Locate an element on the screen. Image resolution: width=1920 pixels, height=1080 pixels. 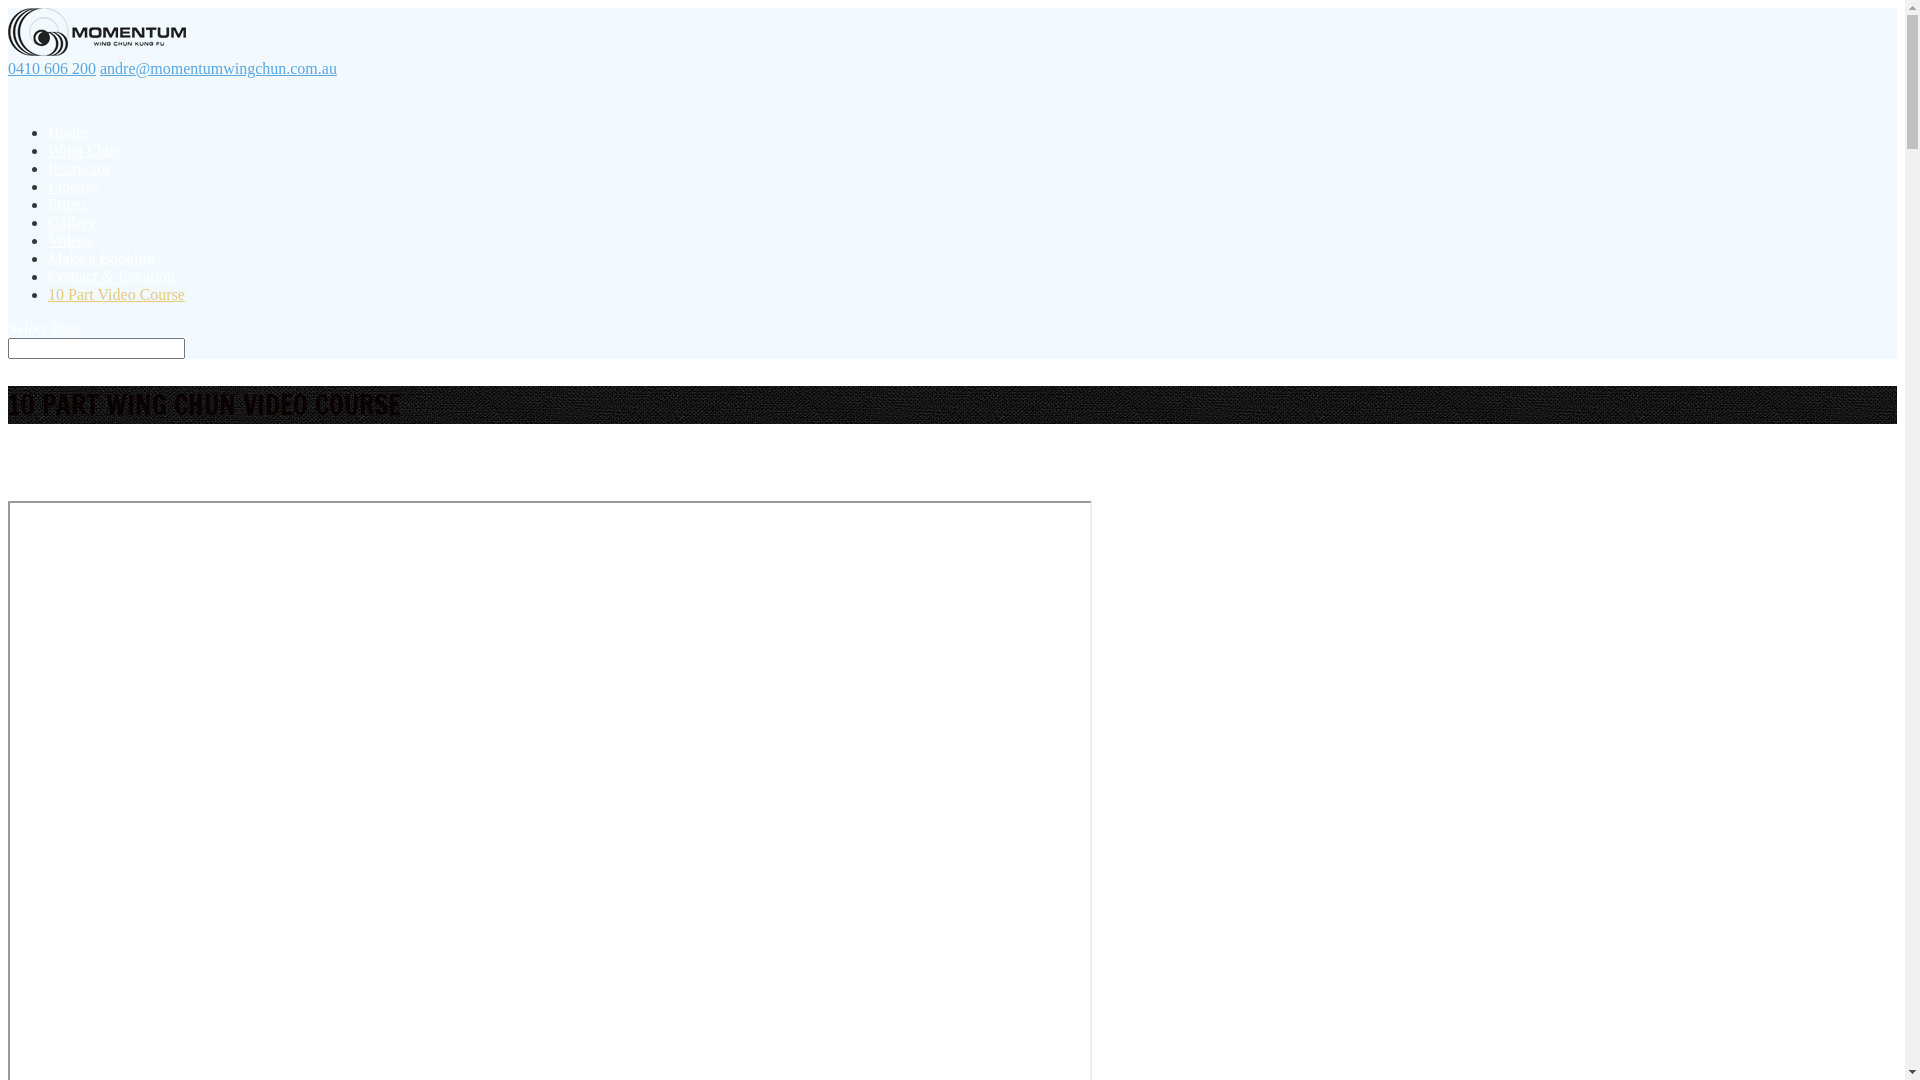
0410 606 200 is located at coordinates (52, 68).